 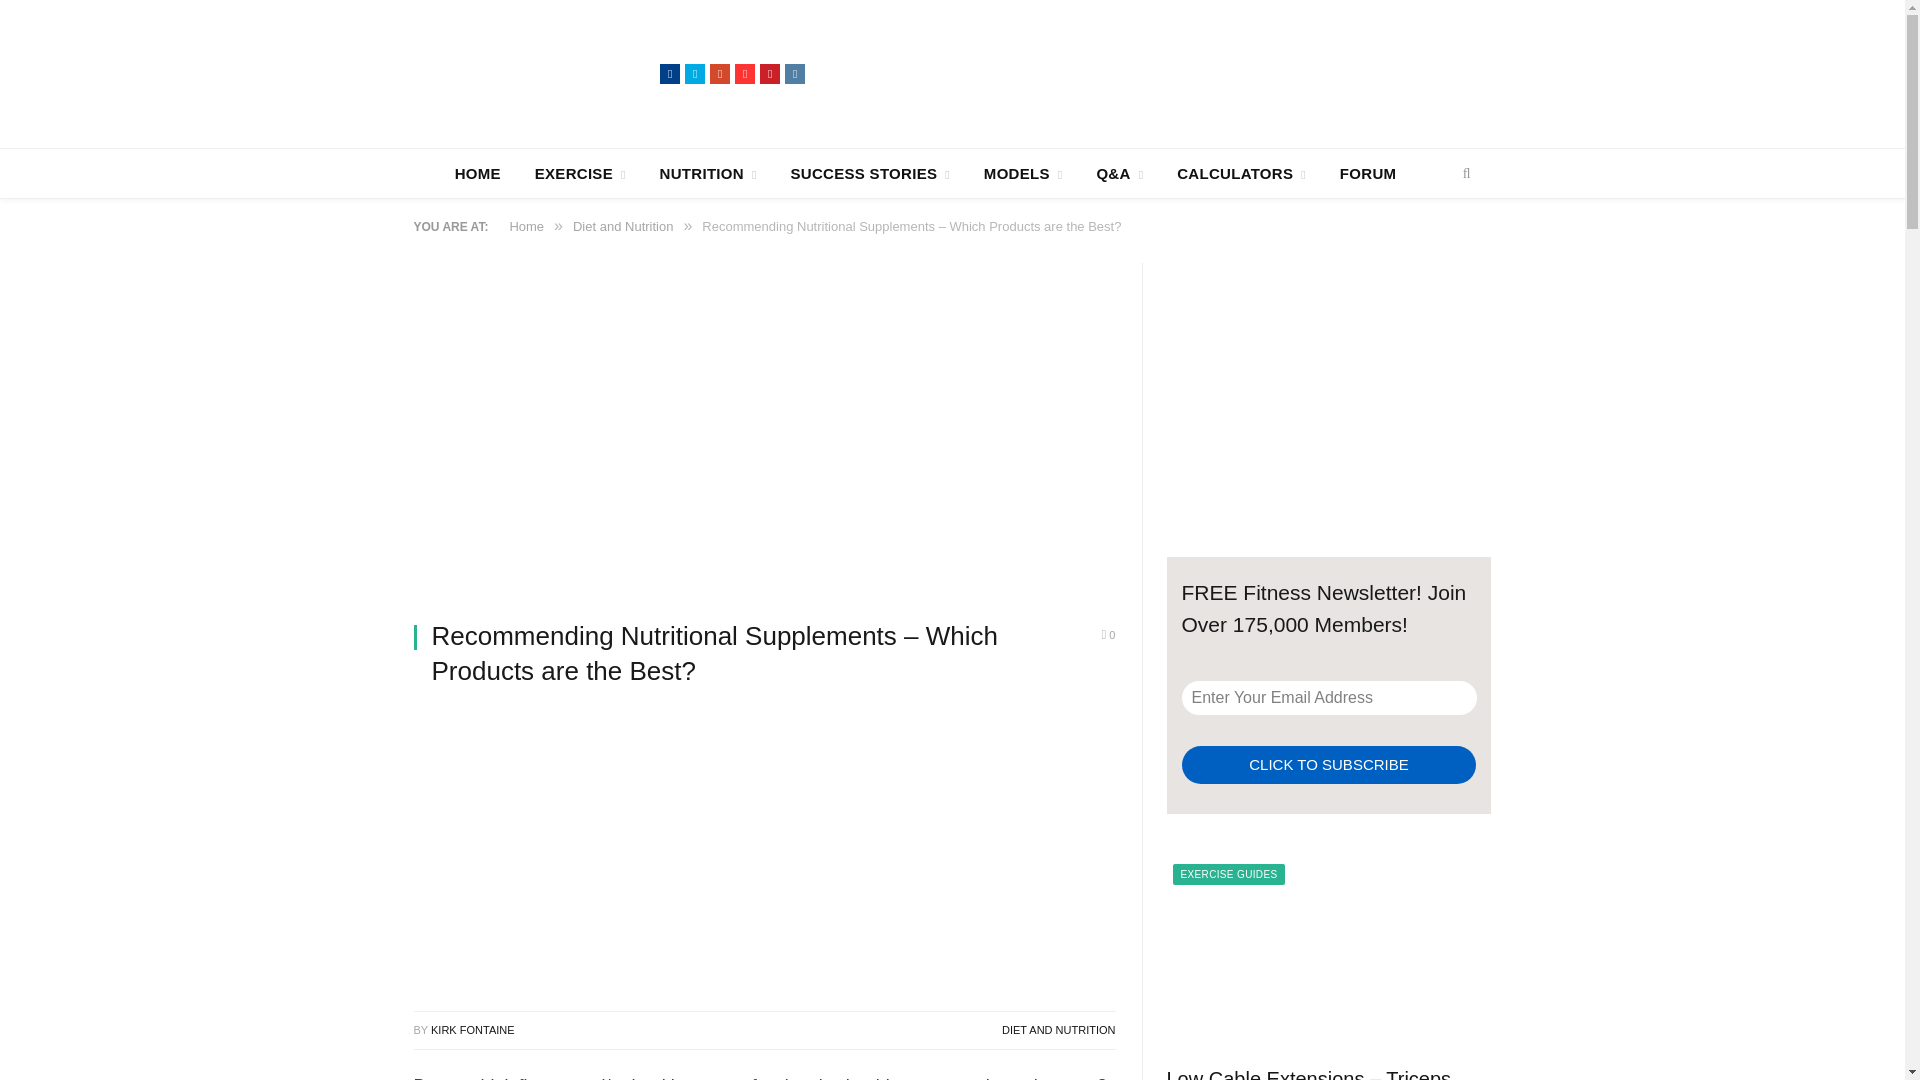 I want to click on HOME, so click(x=478, y=173).